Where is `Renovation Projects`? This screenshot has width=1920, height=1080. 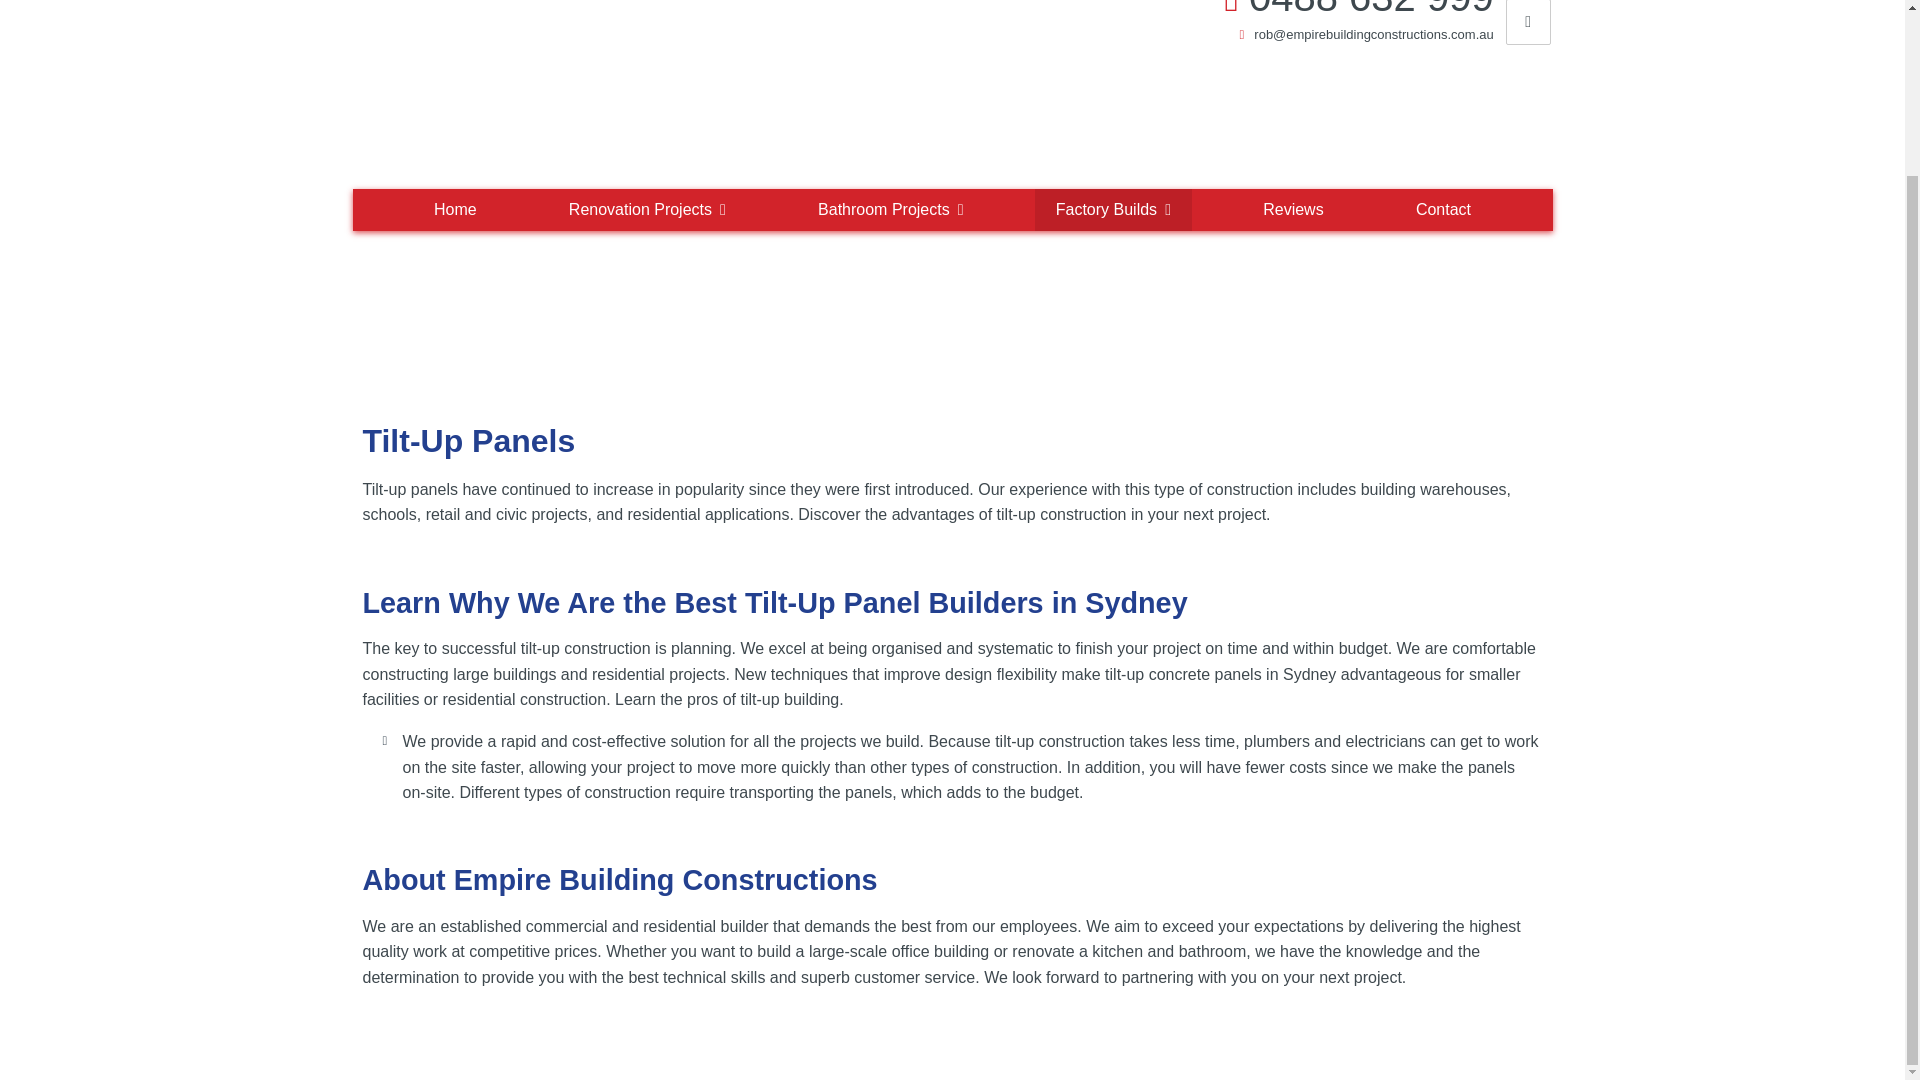
Renovation Projects is located at coordinates (646, 210).